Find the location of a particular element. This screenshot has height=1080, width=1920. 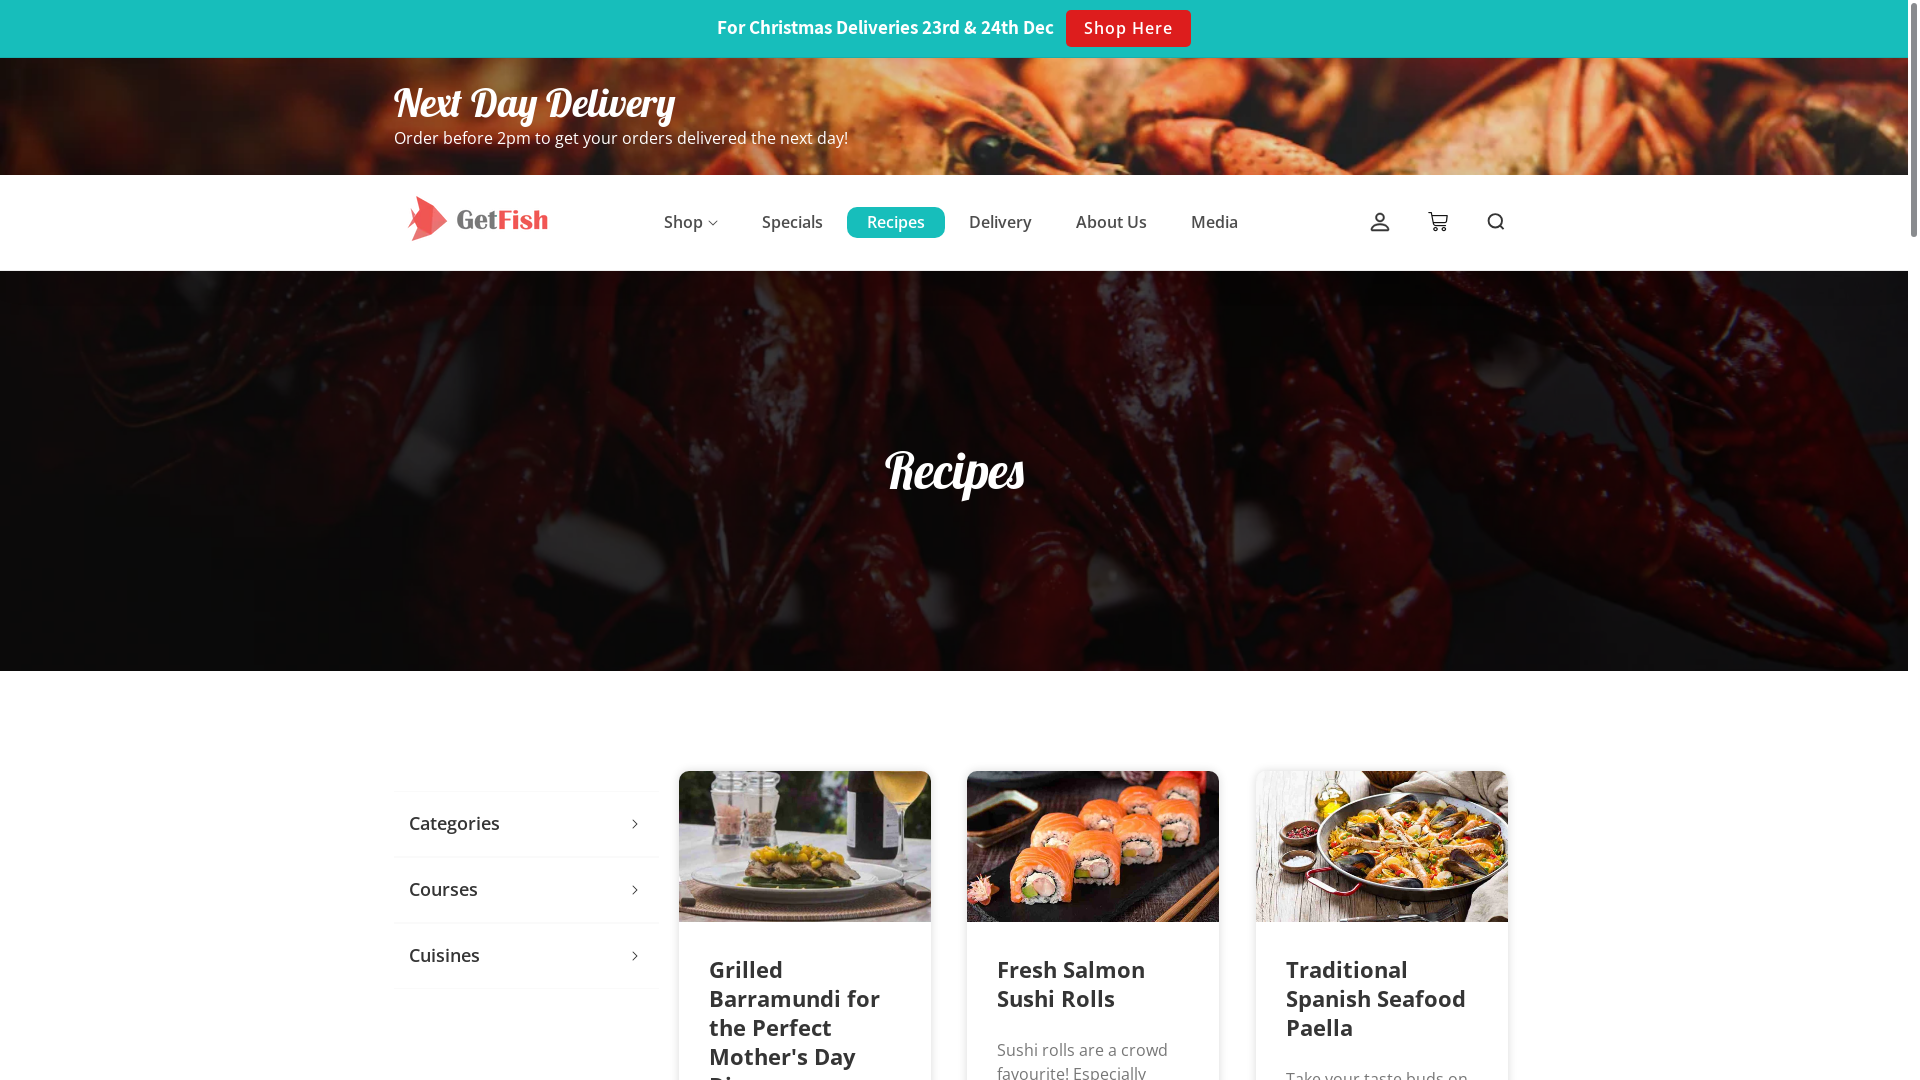

My Account is located at coordinates (1380, 223).